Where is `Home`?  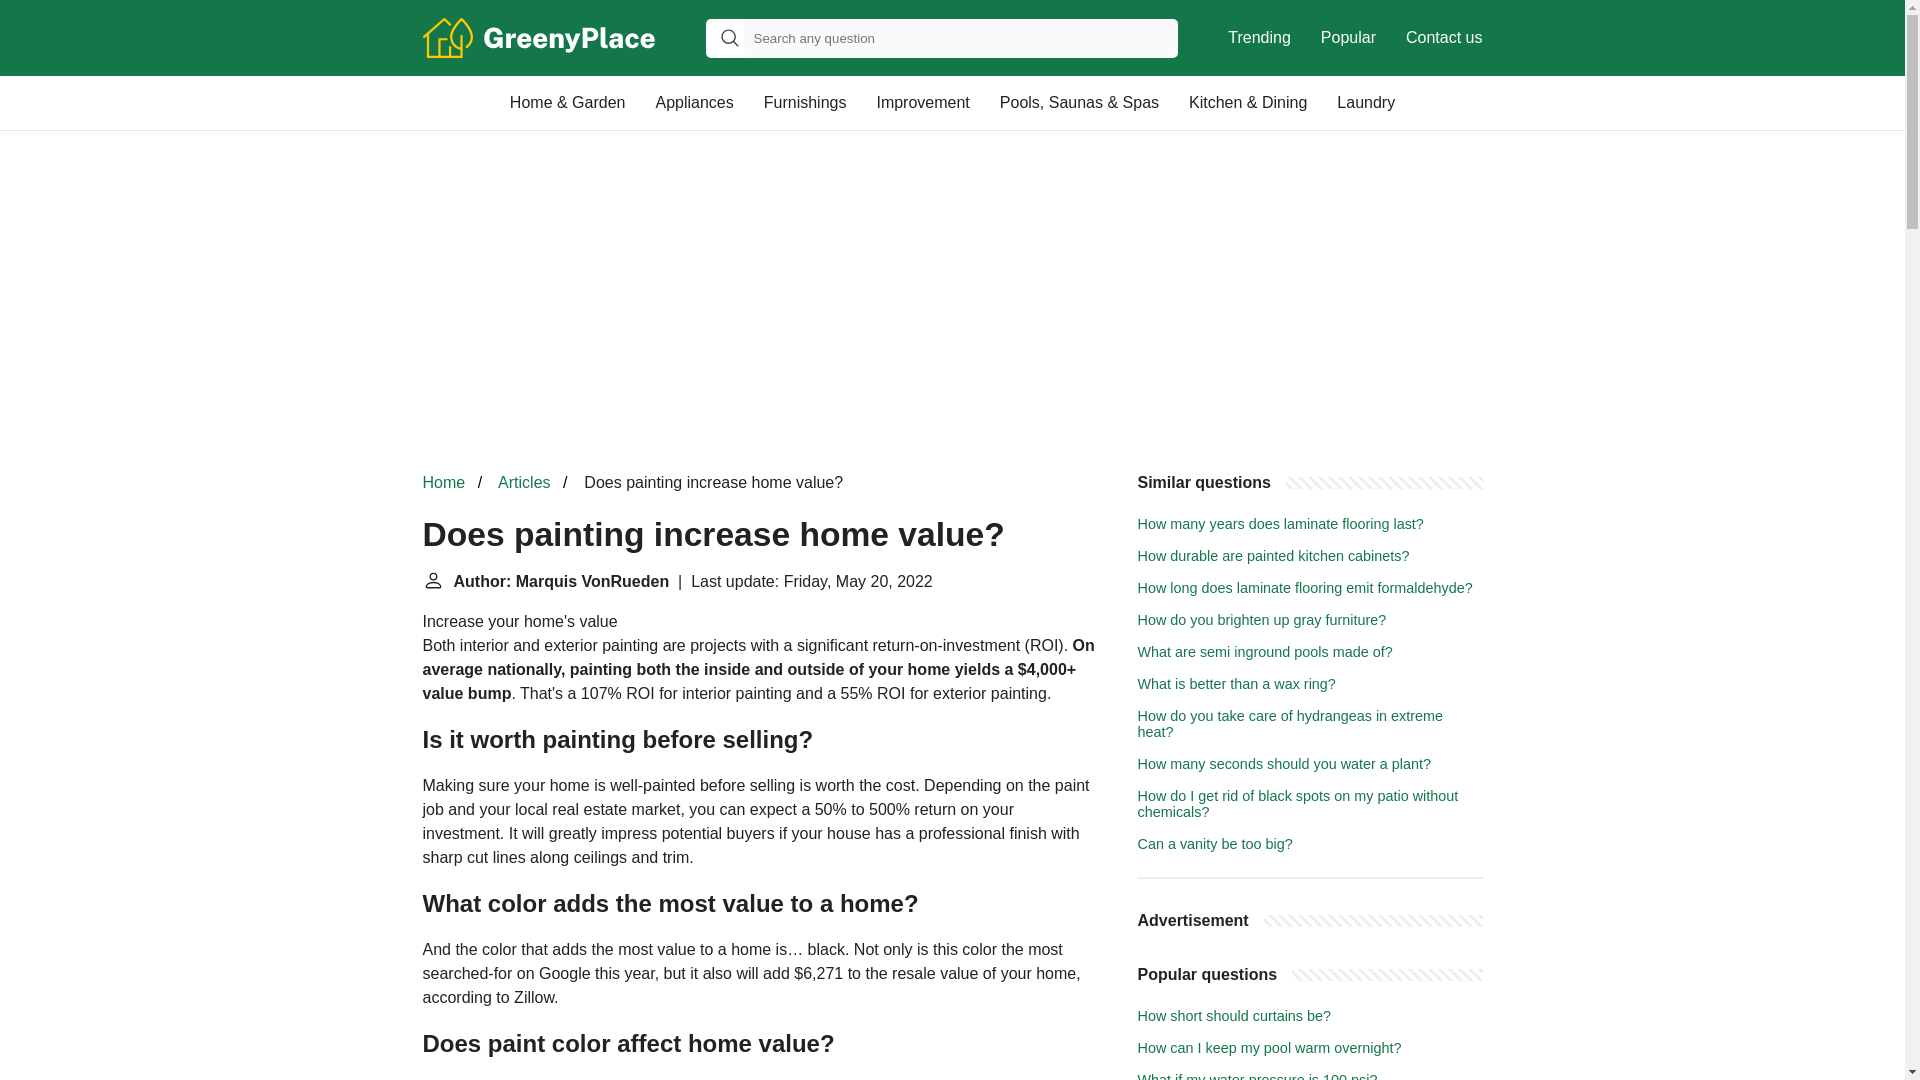 Home is located at coordinates (443, 482).